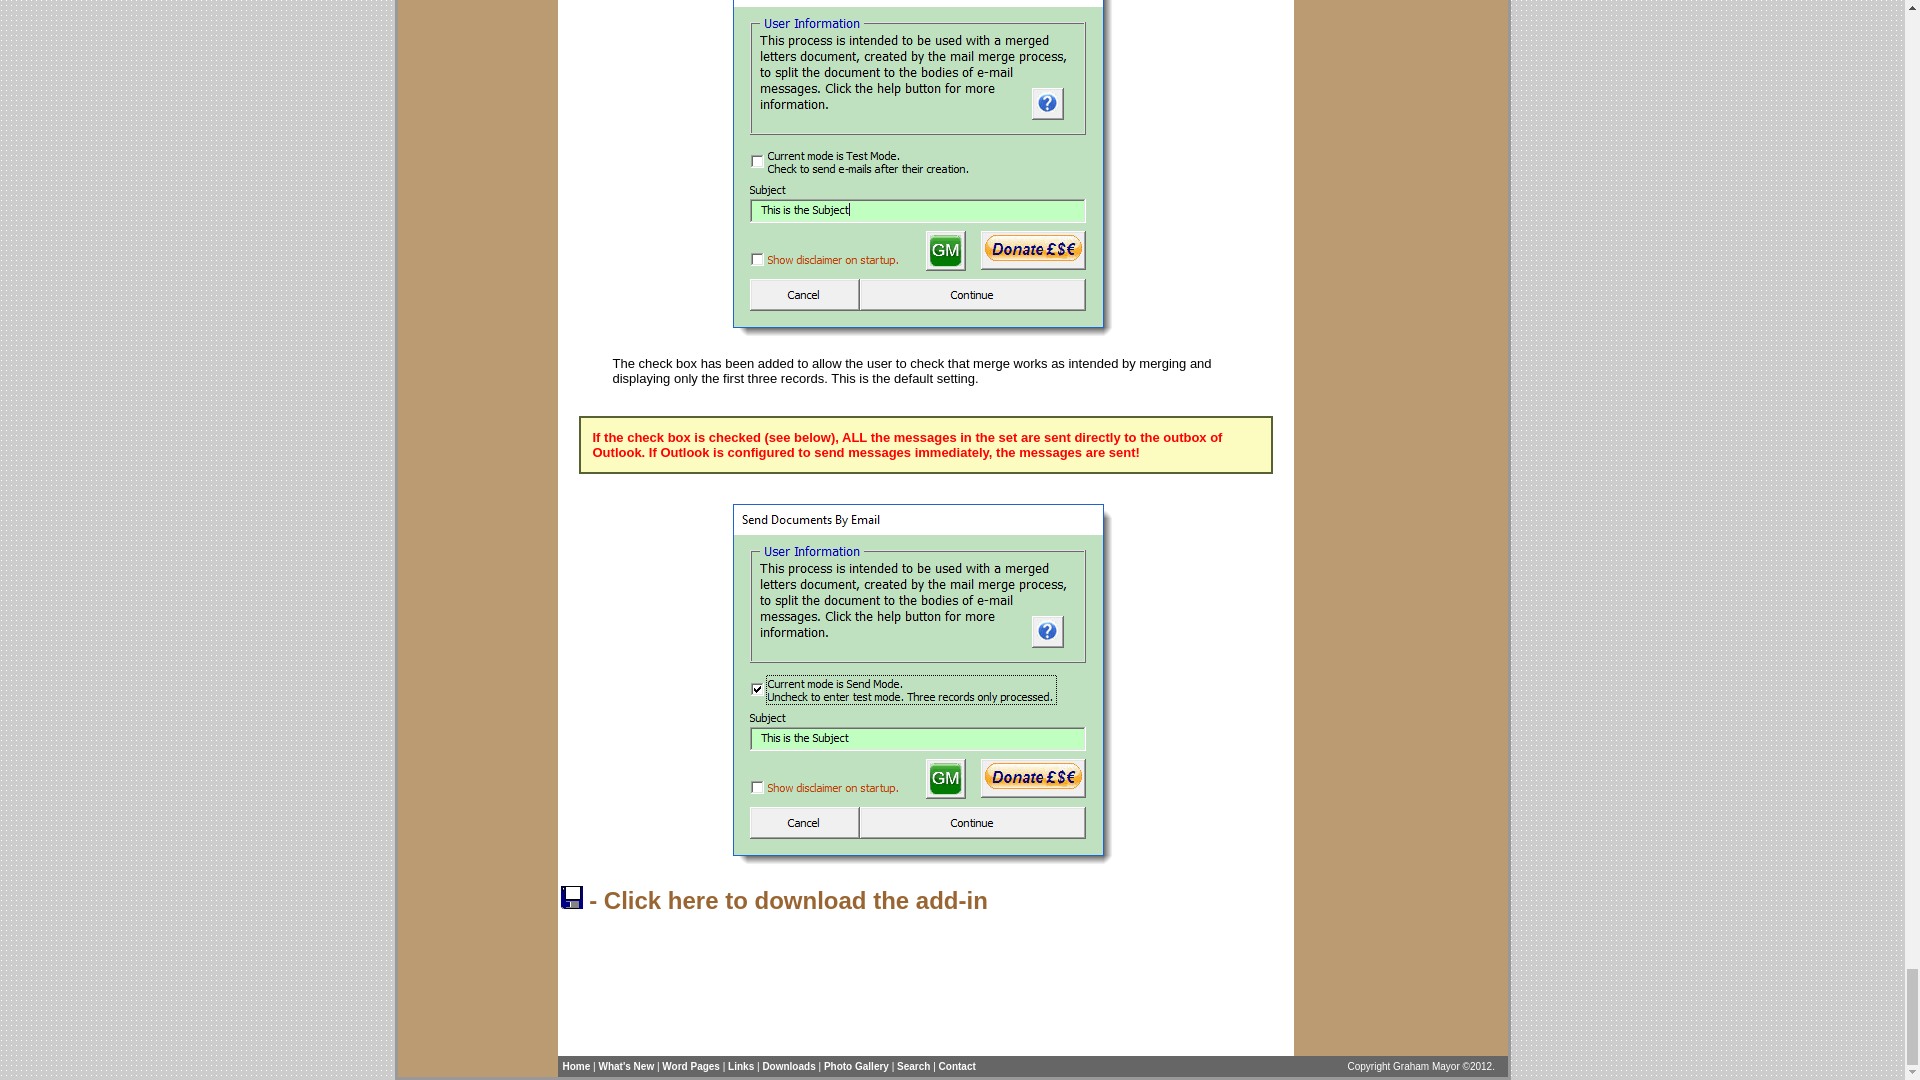  I want to click on What's New, so click(626, 1066).